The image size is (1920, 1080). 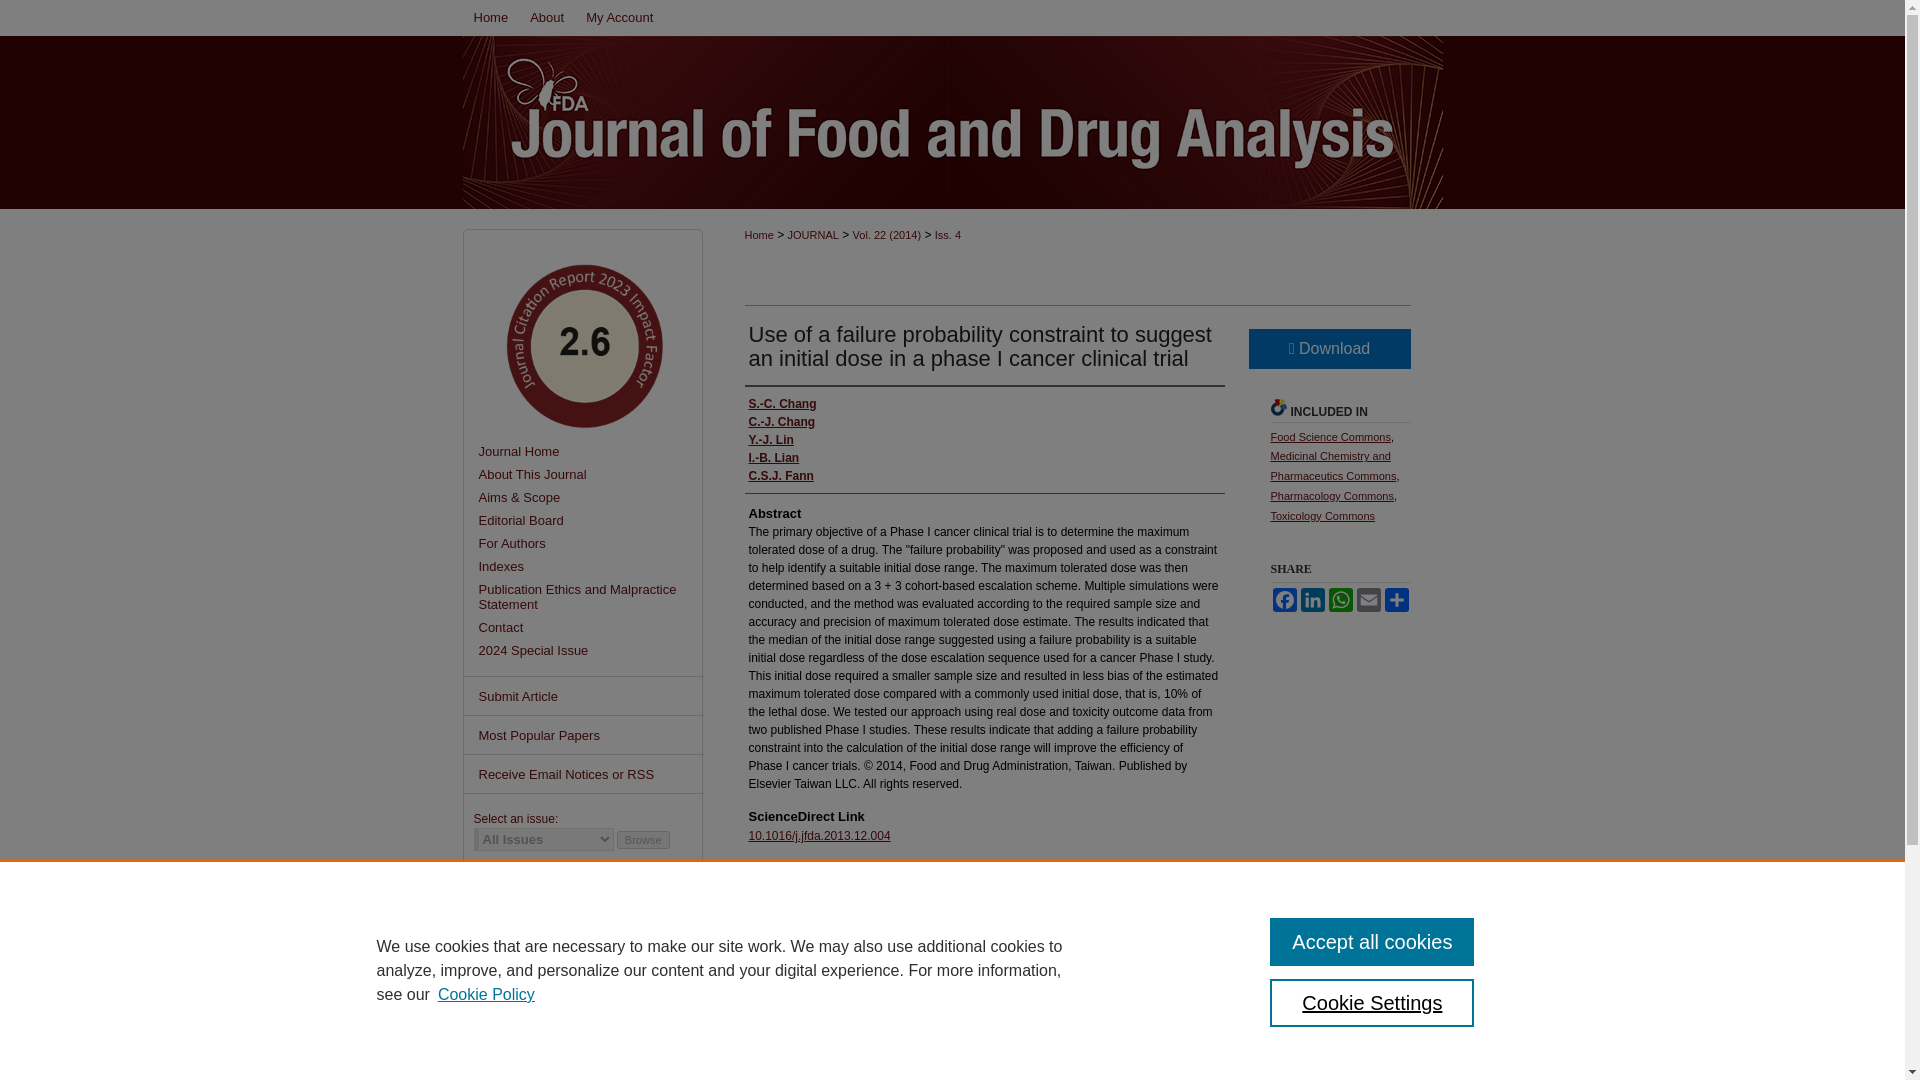 I want to click on Medicinal Chemistry and Pharmaceutics Commons, so click(x=1332, y=466).